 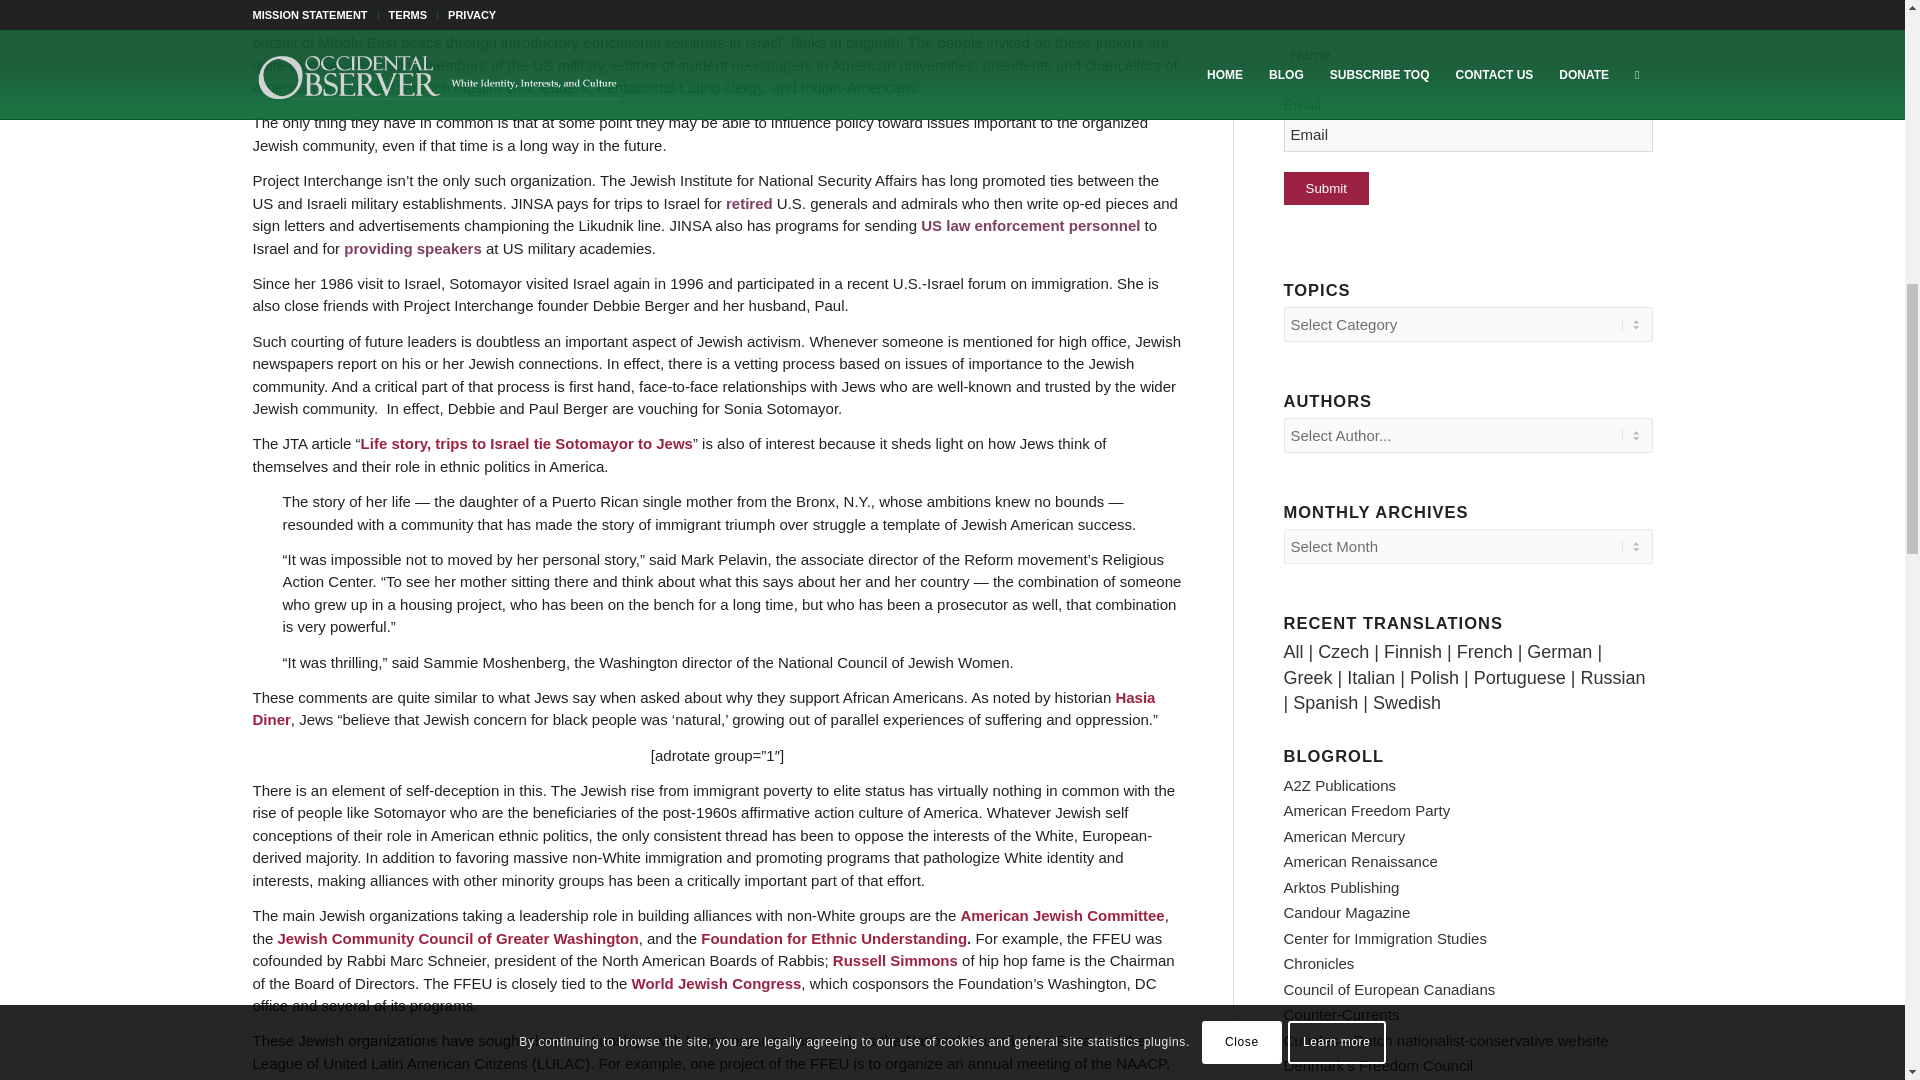 What do you see at coordinates (834, 938) in the screenshot?
I see `Foundation for Ethnic Understanding` at bounding box center [834, 938].